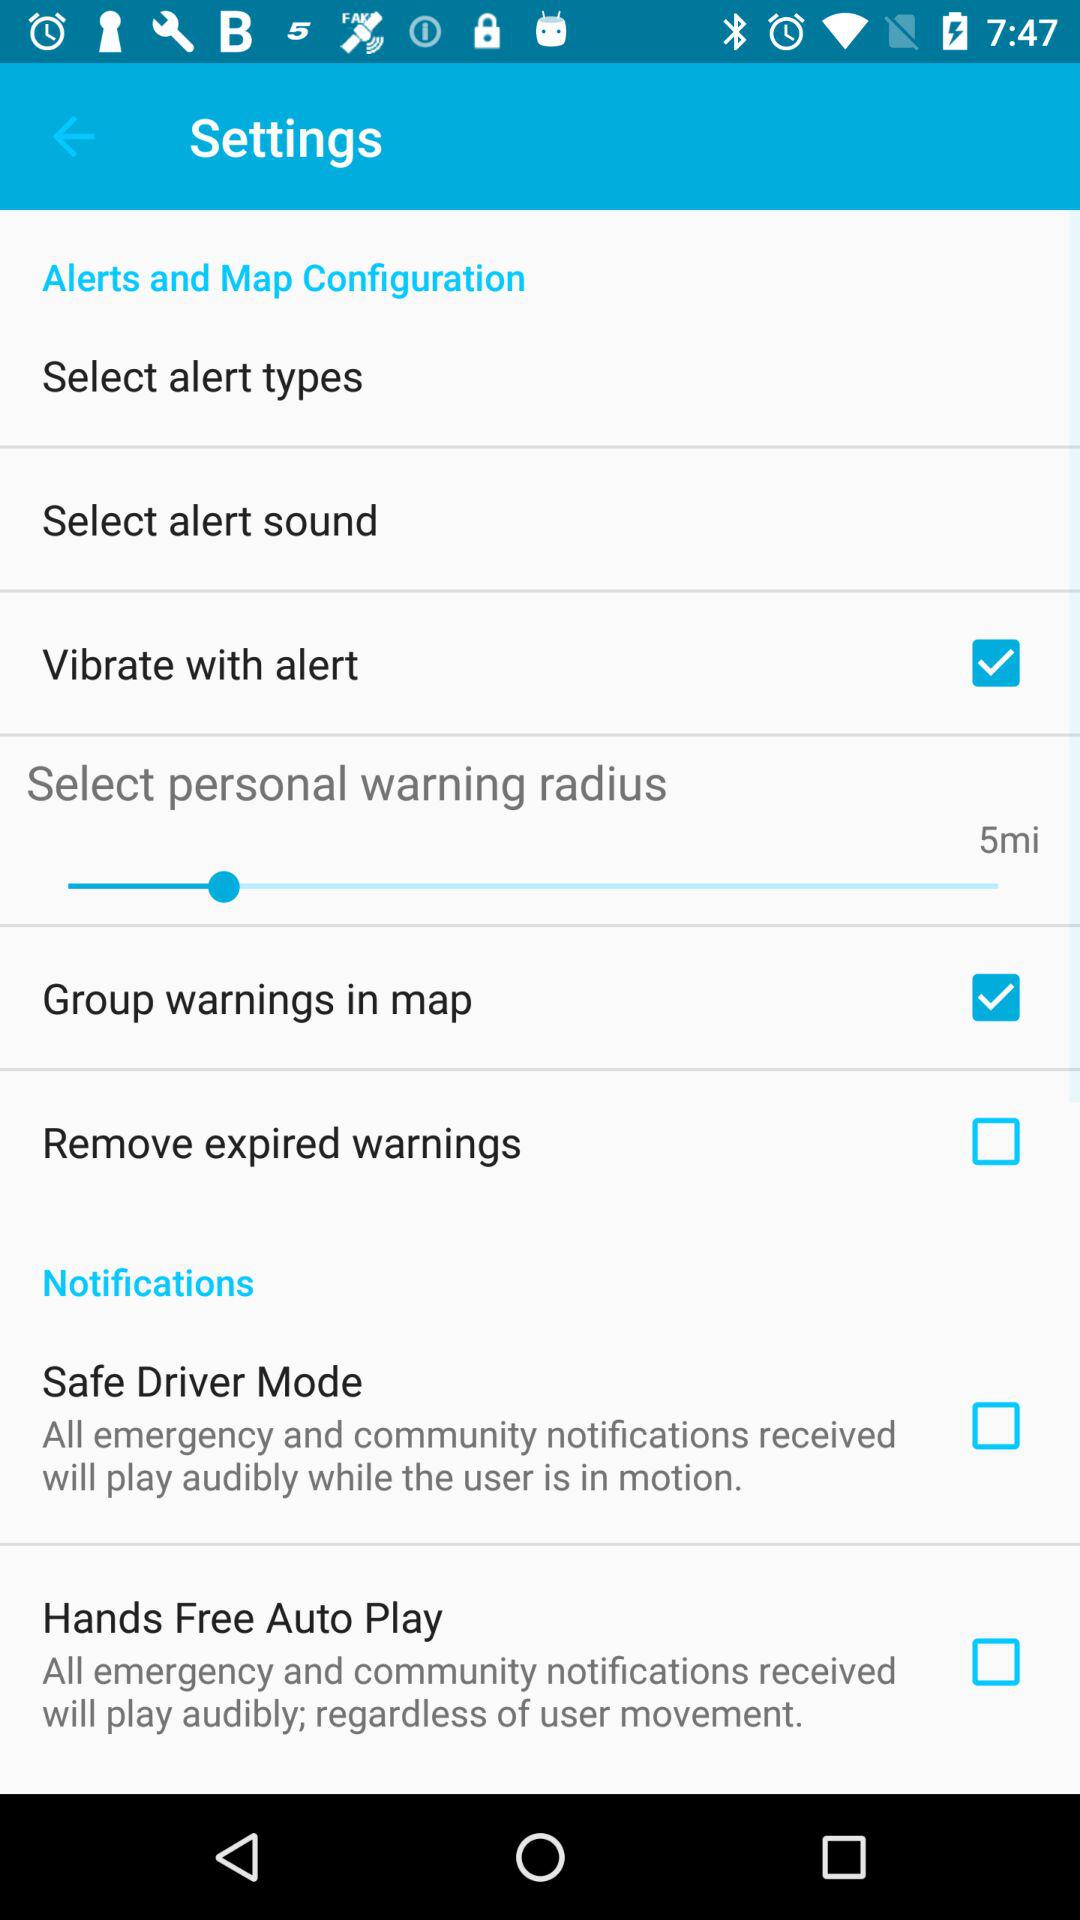 This screenshot has height=1920, width=1080. Describe the element at coordinates (540, 256) in the screenshot. I see `open alerts and map` at that location.